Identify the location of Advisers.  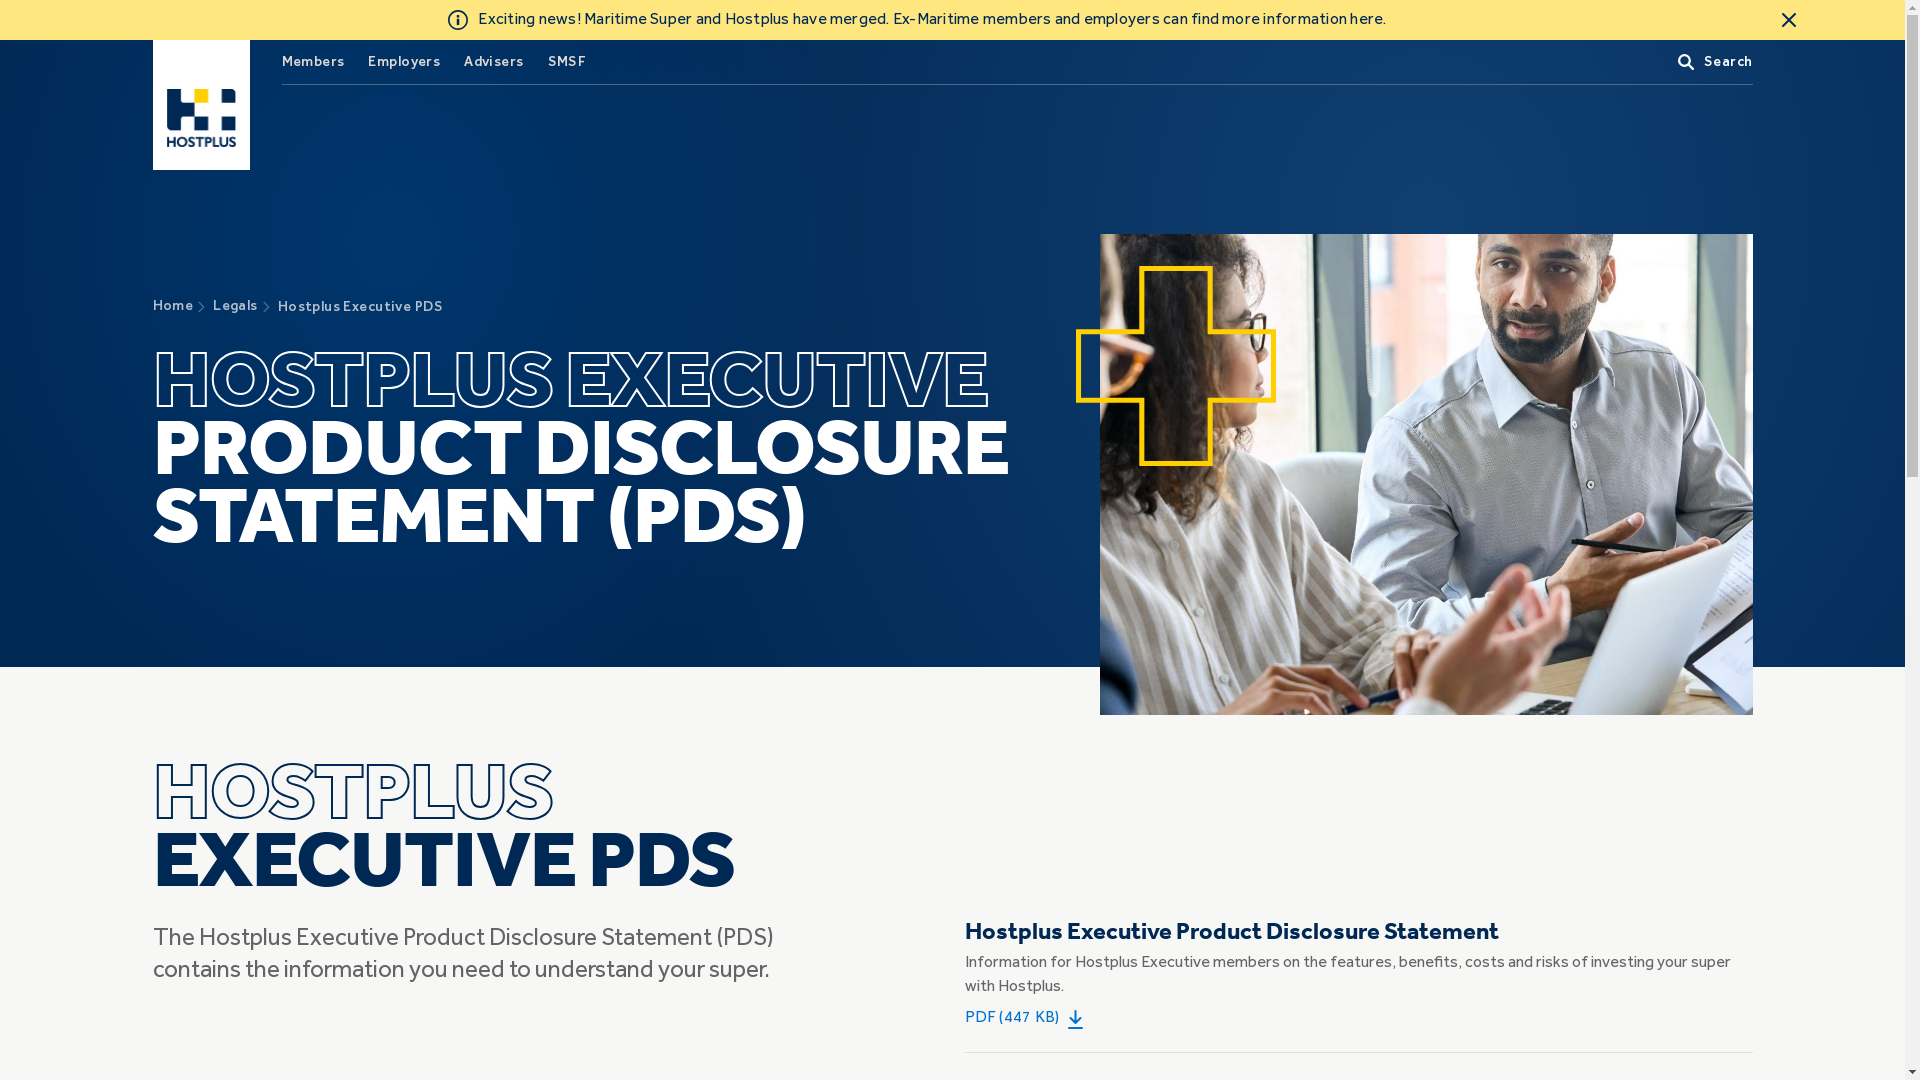
(494, 62).